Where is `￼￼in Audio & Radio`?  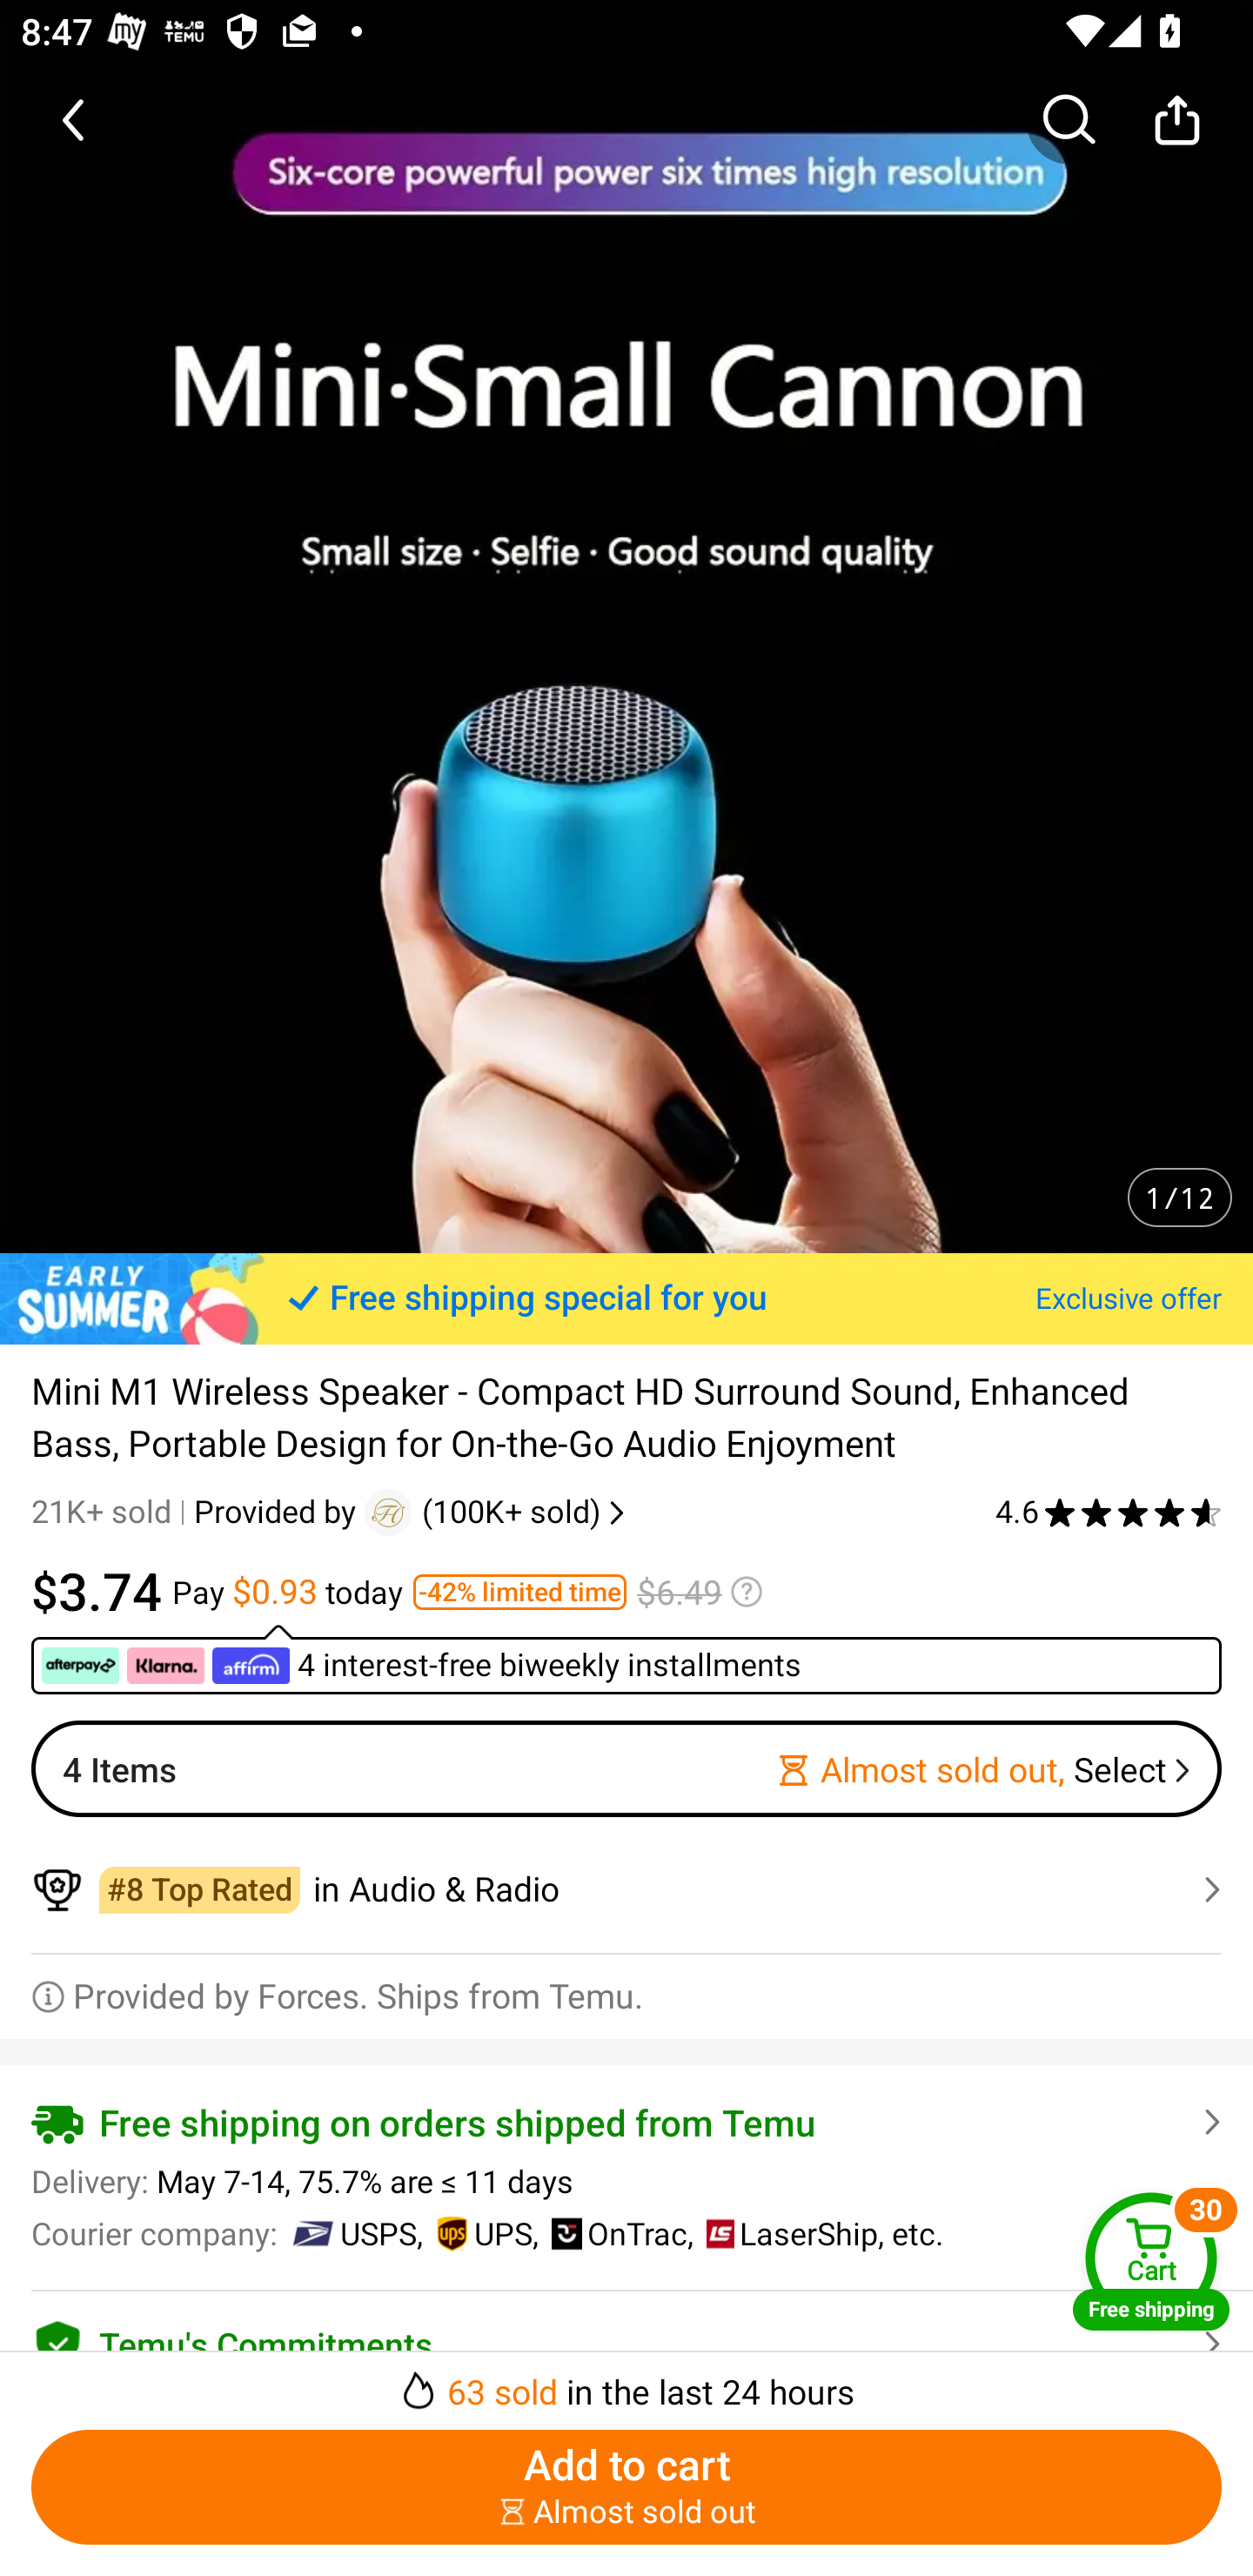 ￼￼in Audio & Radio is located at coordinates (626, 1888).